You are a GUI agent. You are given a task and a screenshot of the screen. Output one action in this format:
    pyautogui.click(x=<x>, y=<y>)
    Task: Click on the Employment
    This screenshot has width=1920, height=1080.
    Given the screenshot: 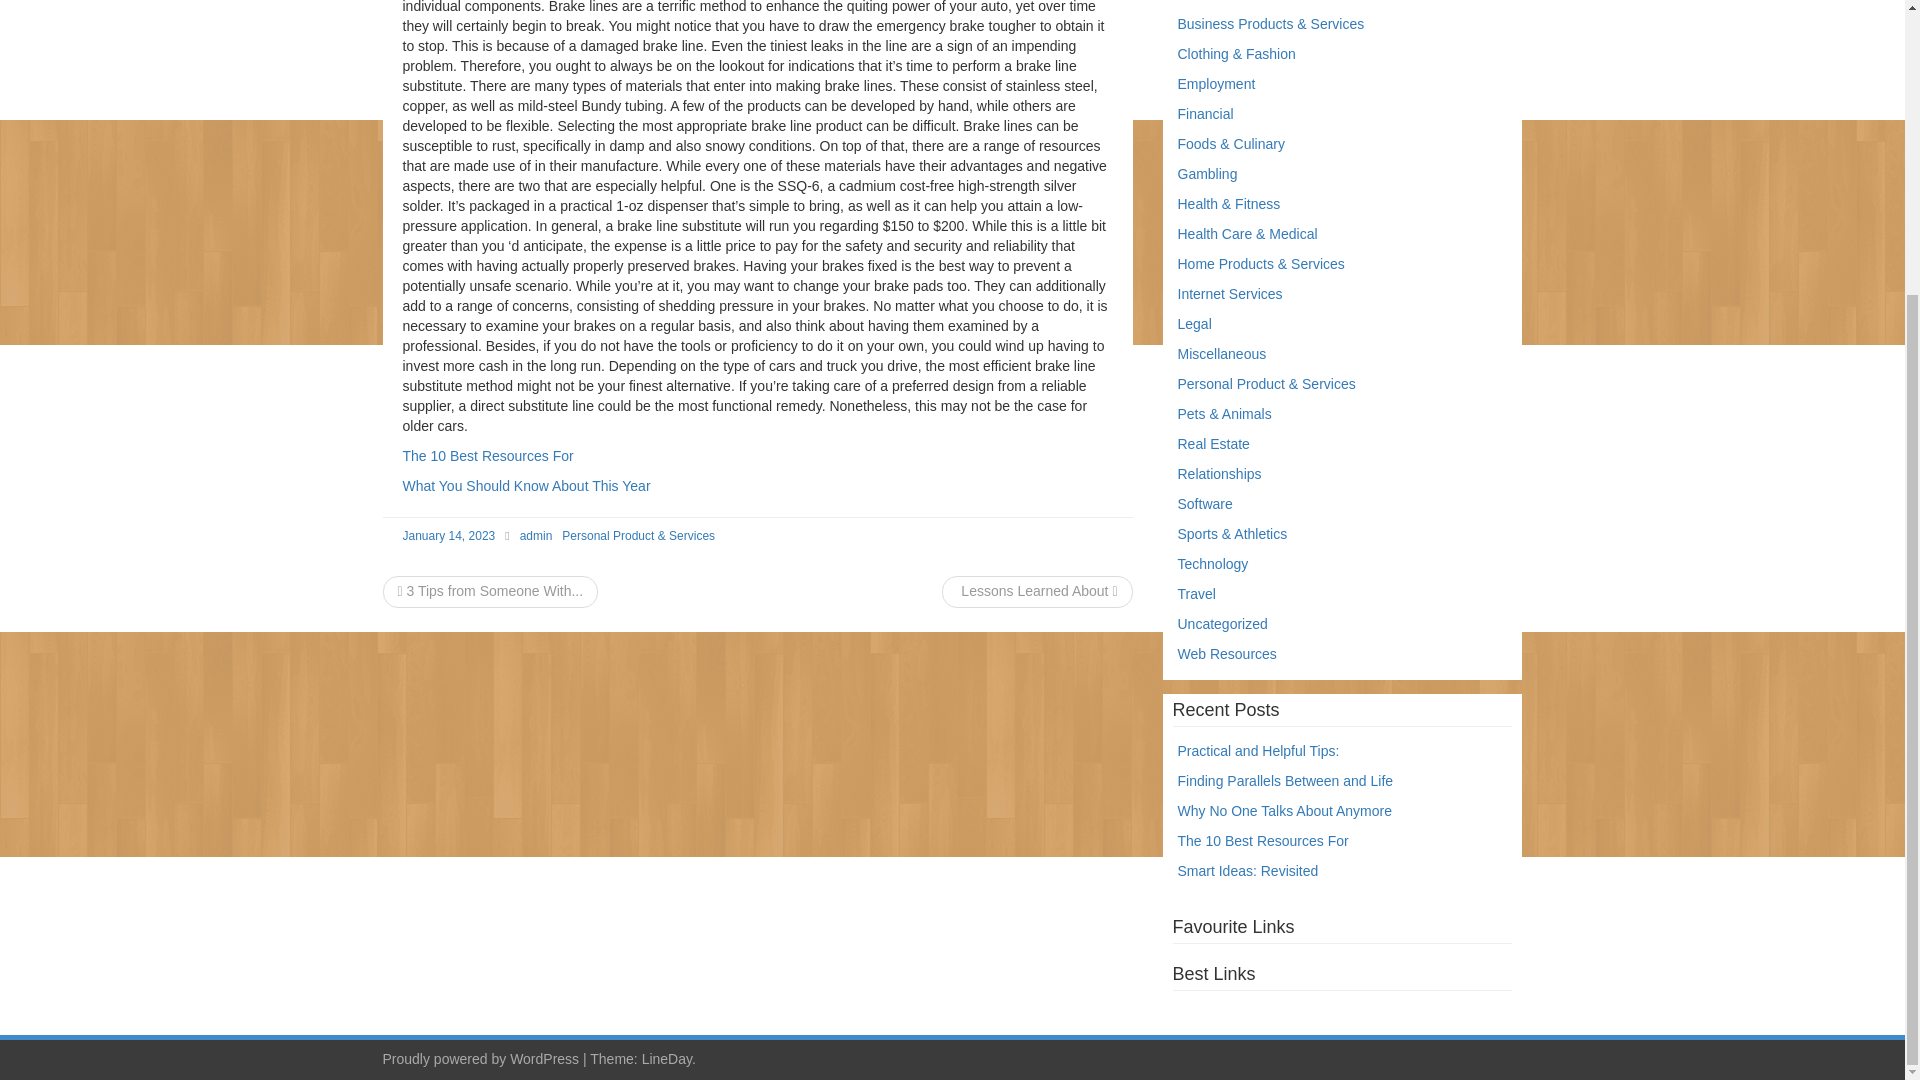 What is the action you would take?
    pyautogui.click(x=1216, y=83)
    